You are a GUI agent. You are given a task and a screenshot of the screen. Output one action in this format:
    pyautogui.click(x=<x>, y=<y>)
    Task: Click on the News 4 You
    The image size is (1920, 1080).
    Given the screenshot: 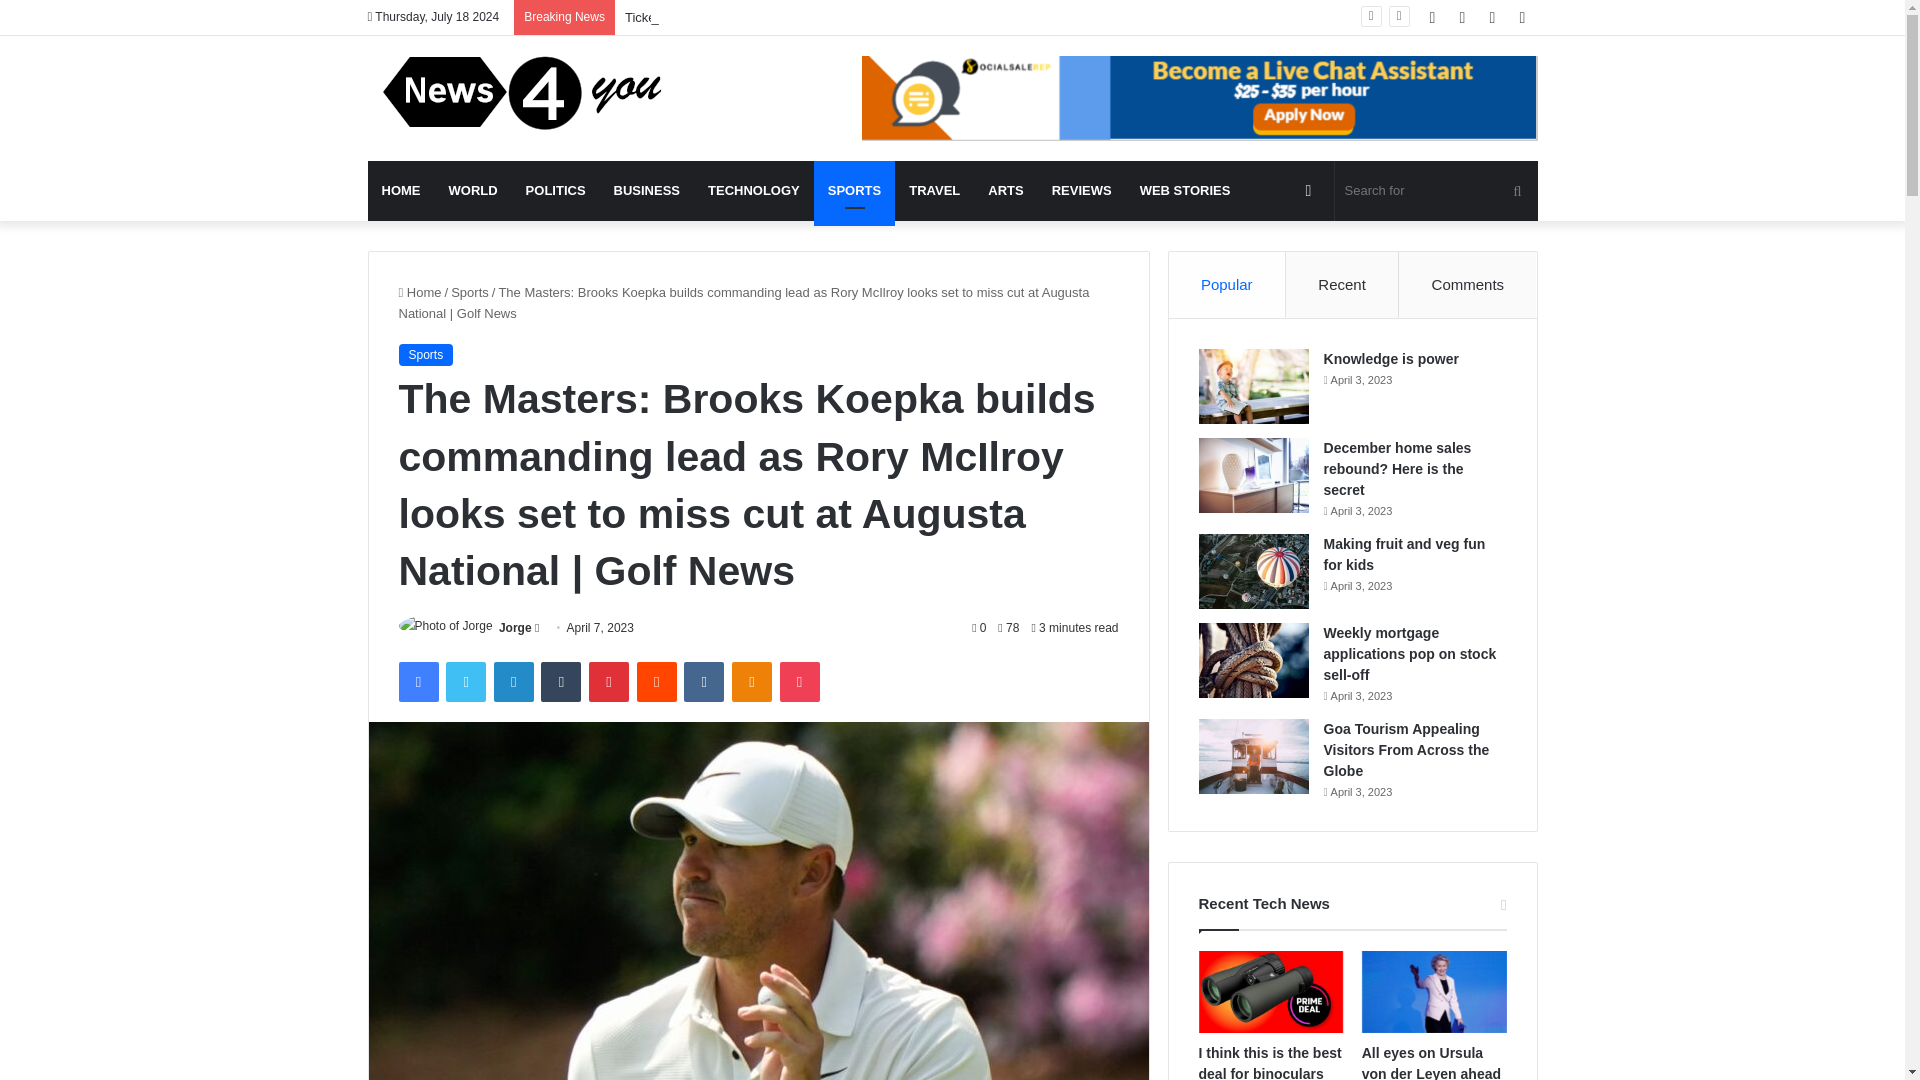 What is the action you would take?
    pyautogui.click(x=524, y=92)
    